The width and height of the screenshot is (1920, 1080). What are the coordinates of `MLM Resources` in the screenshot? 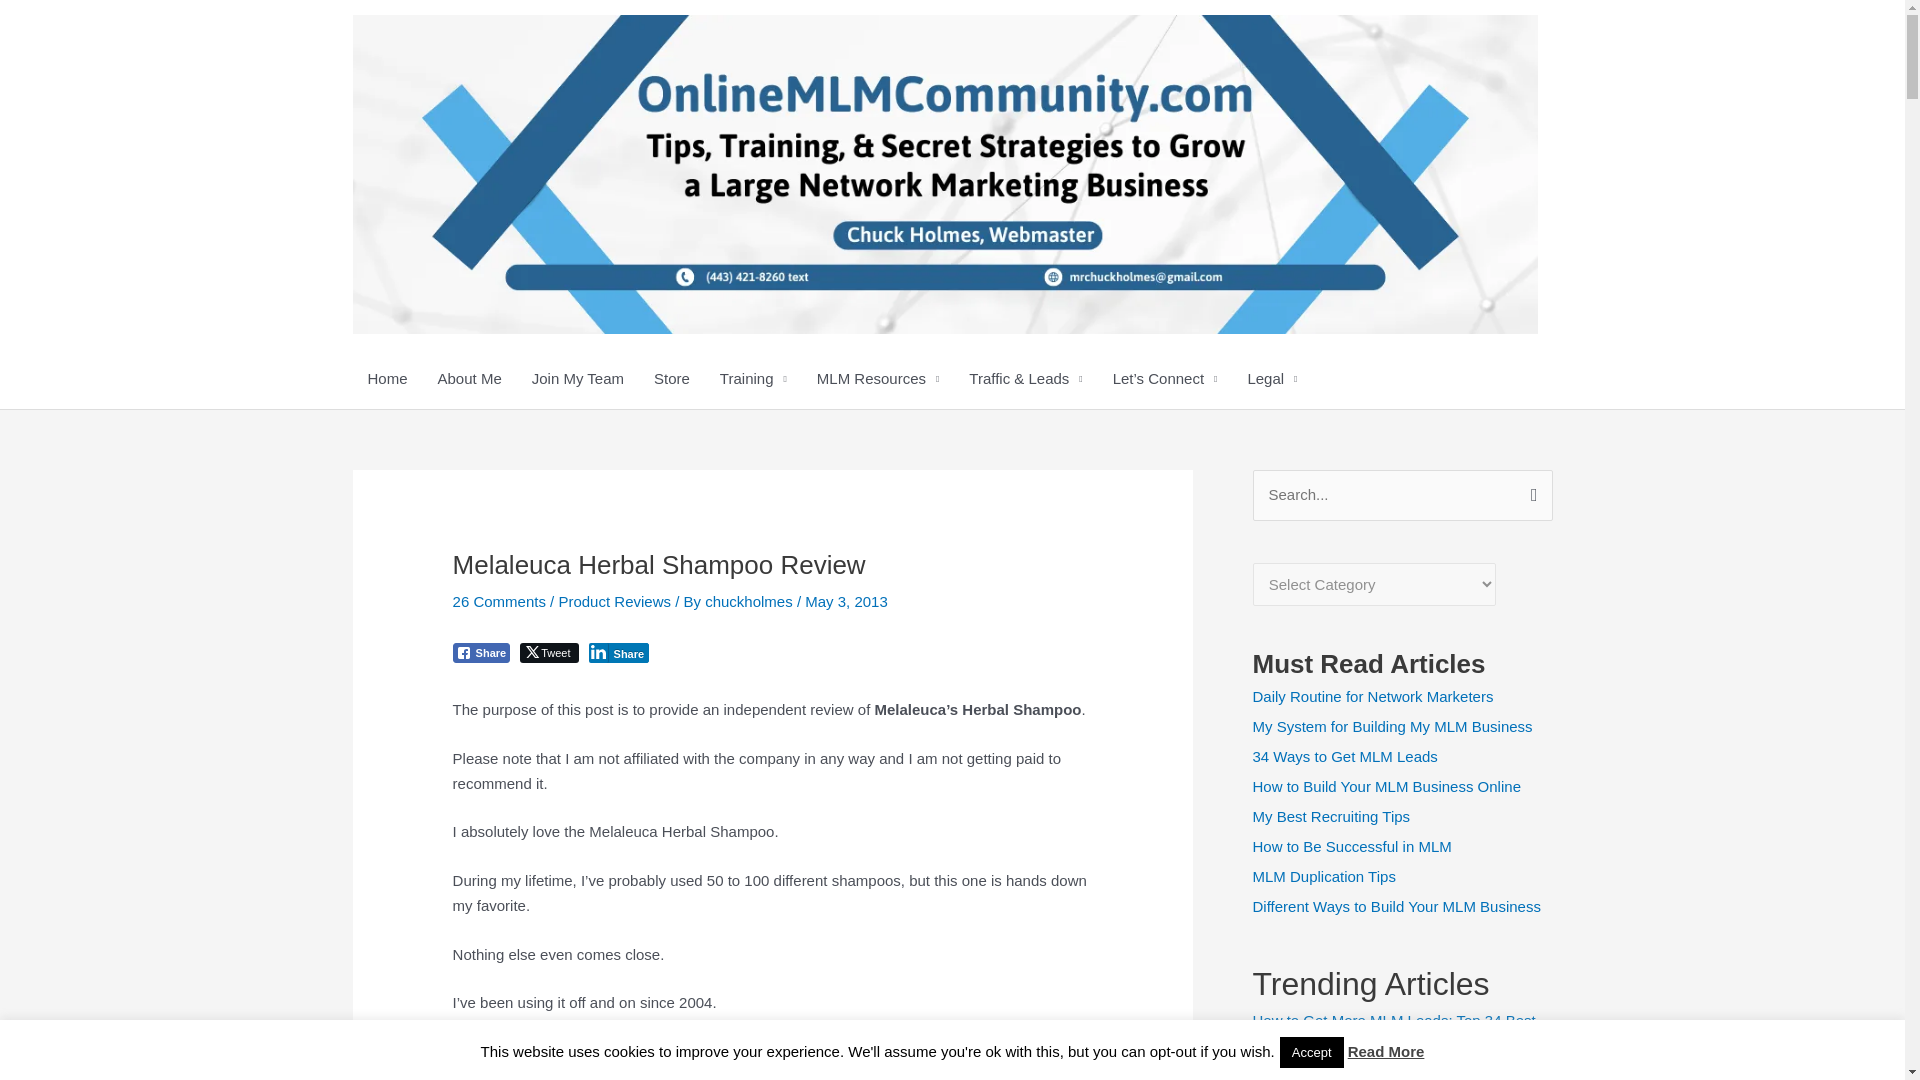 It's located at (878, 378).